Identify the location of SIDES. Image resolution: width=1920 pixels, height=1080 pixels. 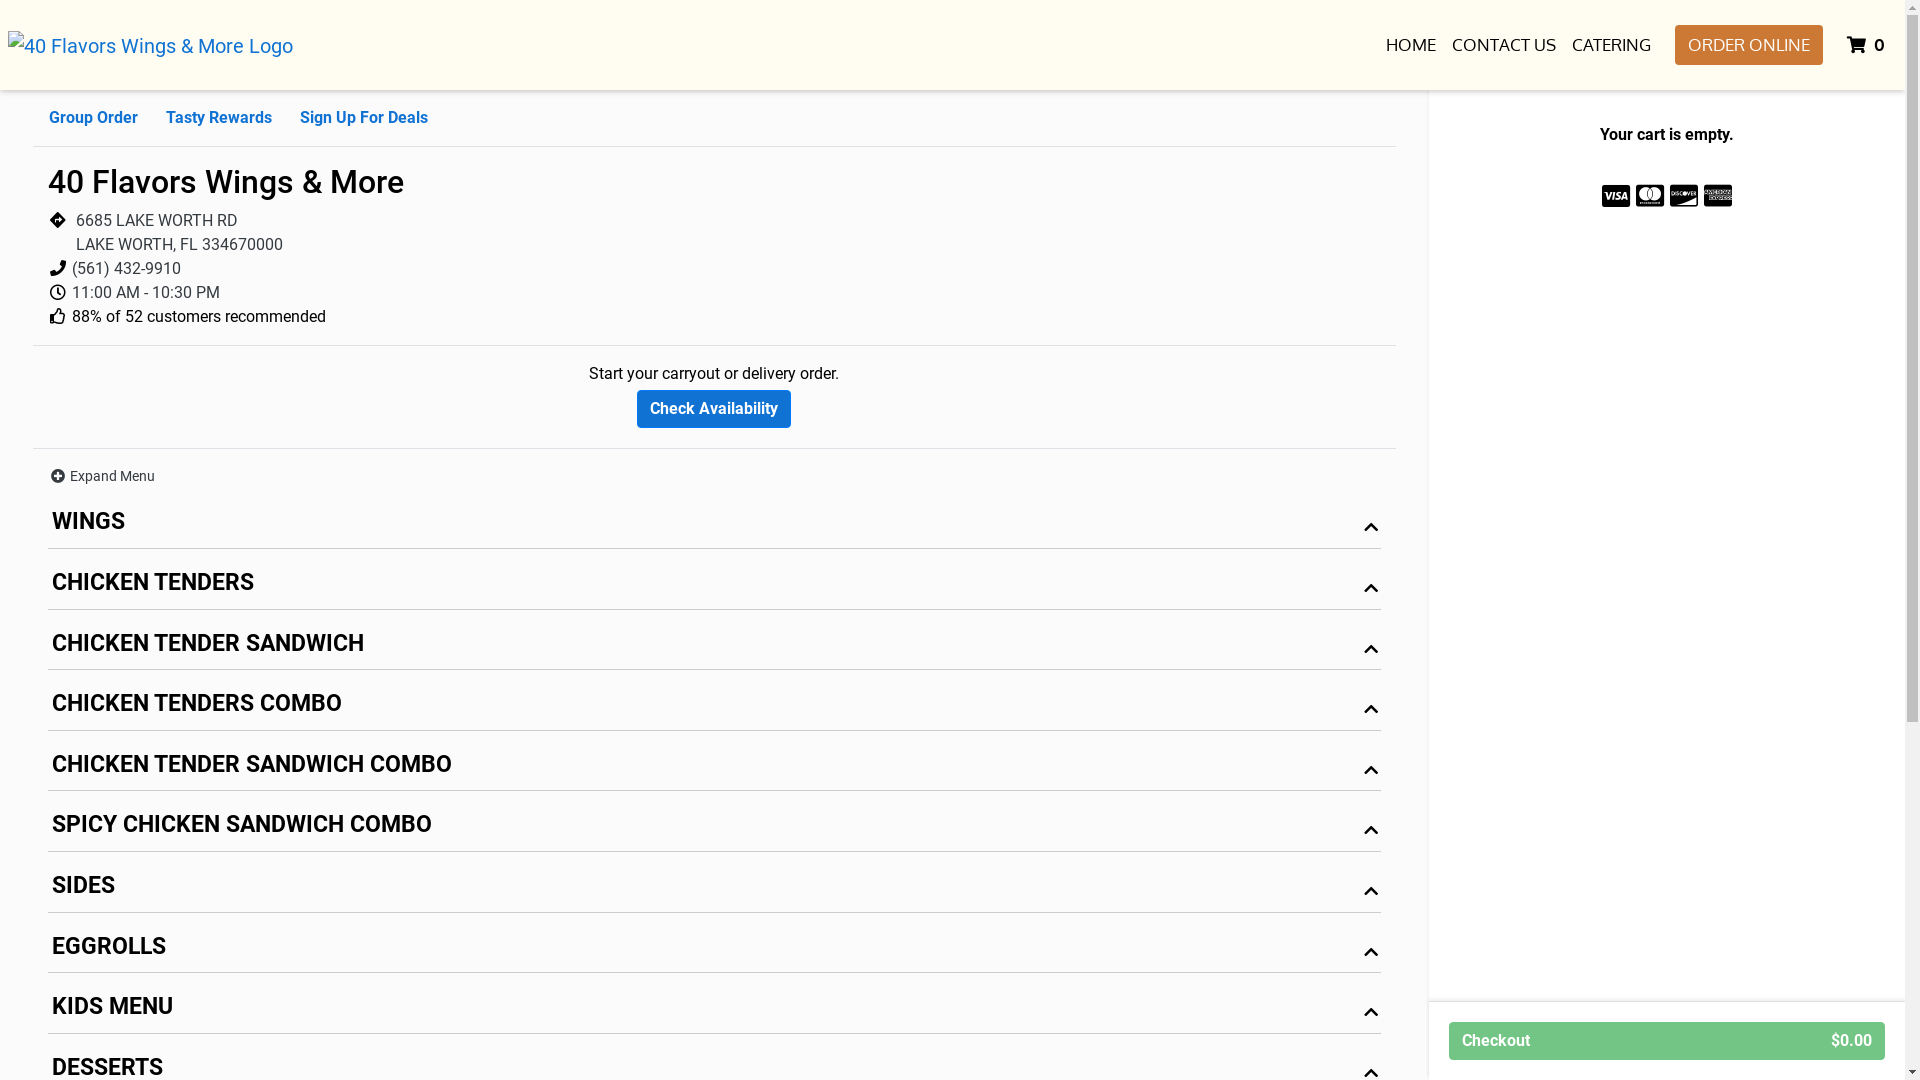
(714, 890).